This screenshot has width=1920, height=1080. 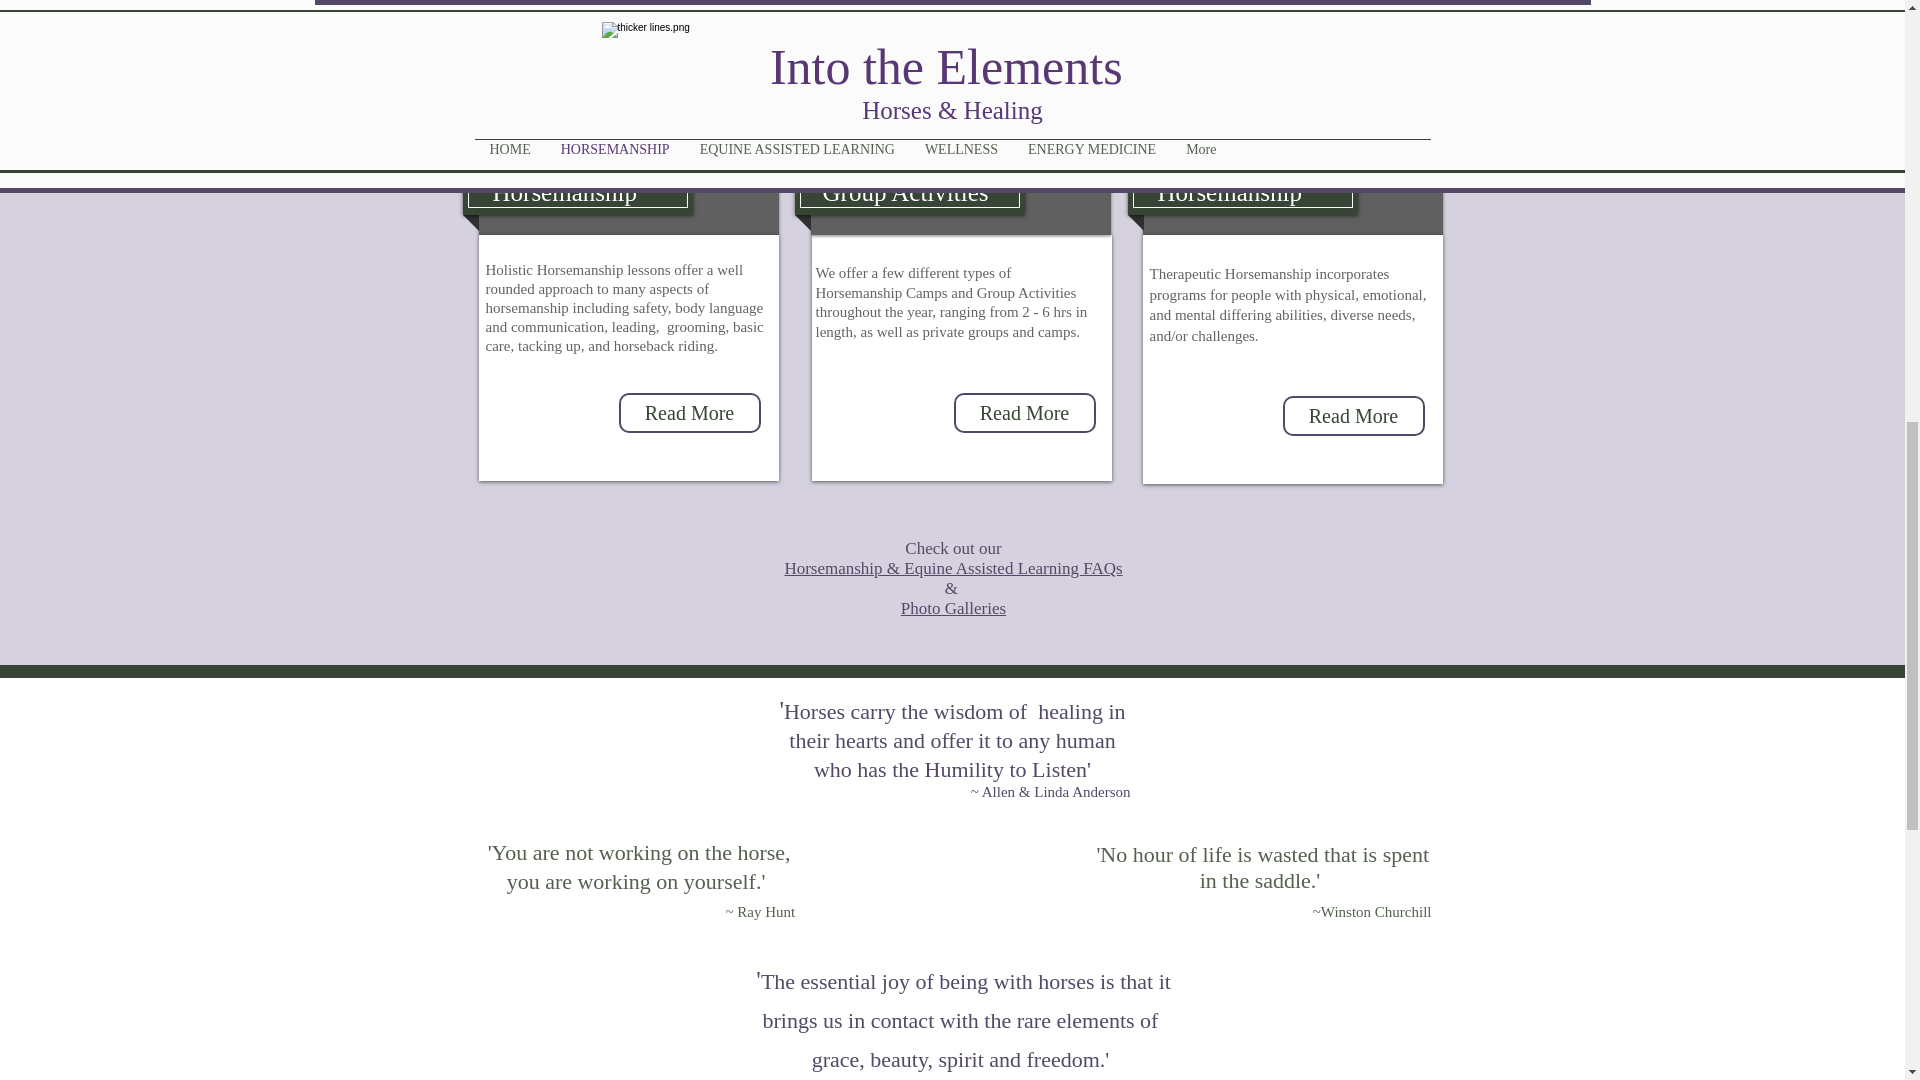 I want to click on Read More, so click(x=689, y=413).